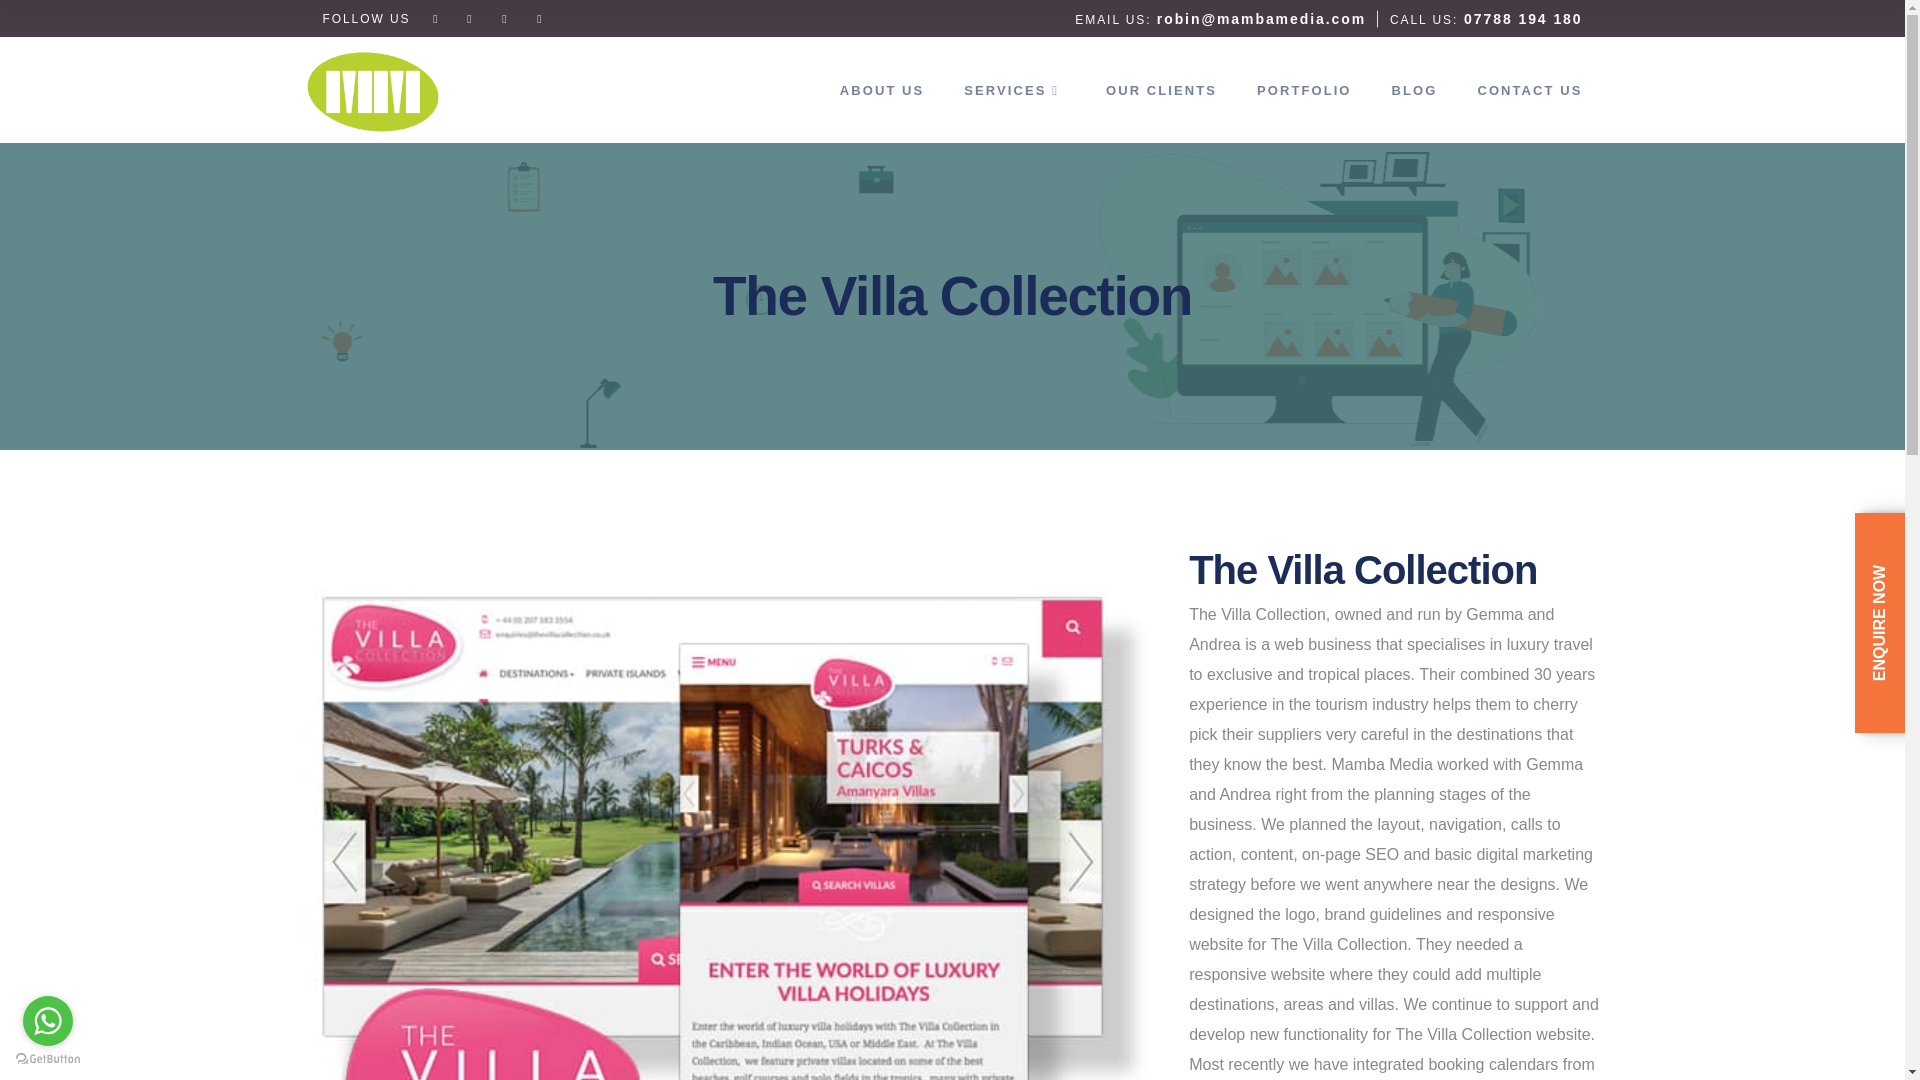 The height and width of the screenshot is (1080, 1920). I want to click on BLOG, so click(1414, 89).